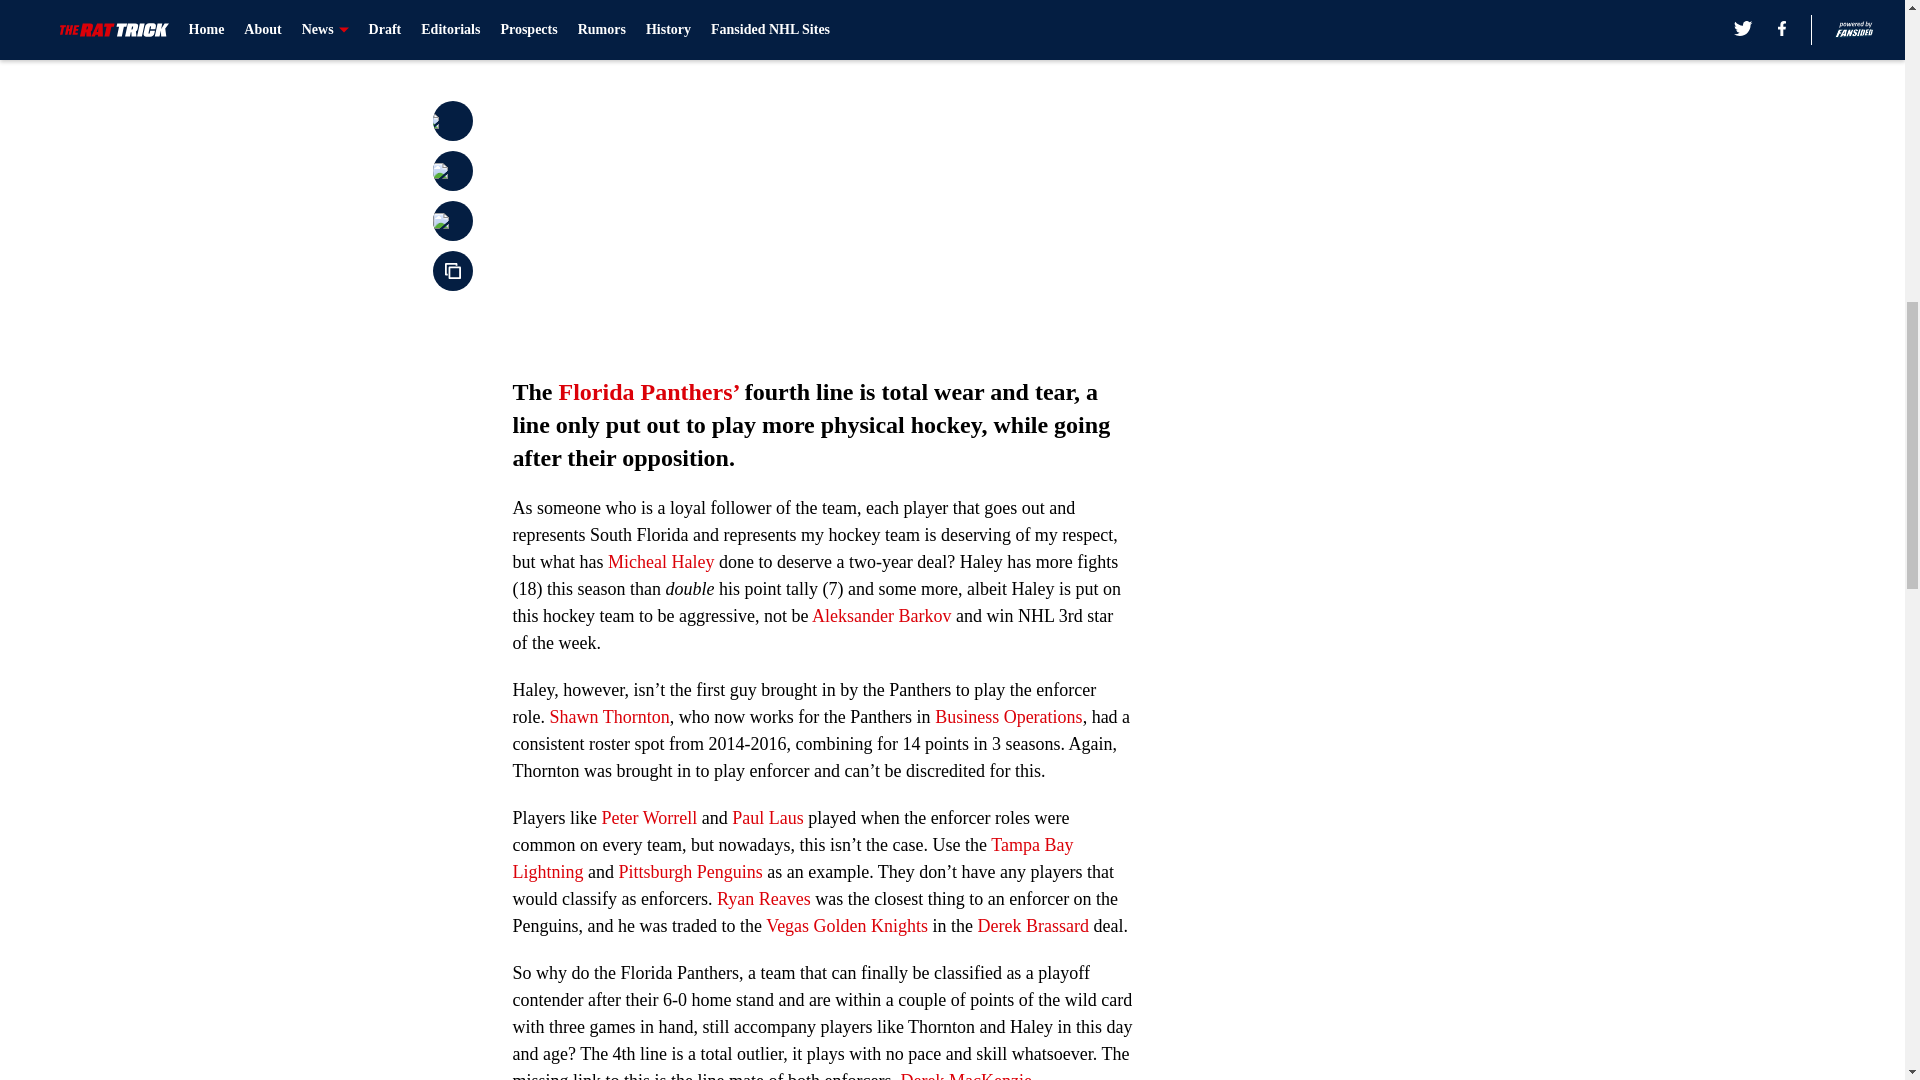  I want to click on Paul Laus, so click(768, 818).